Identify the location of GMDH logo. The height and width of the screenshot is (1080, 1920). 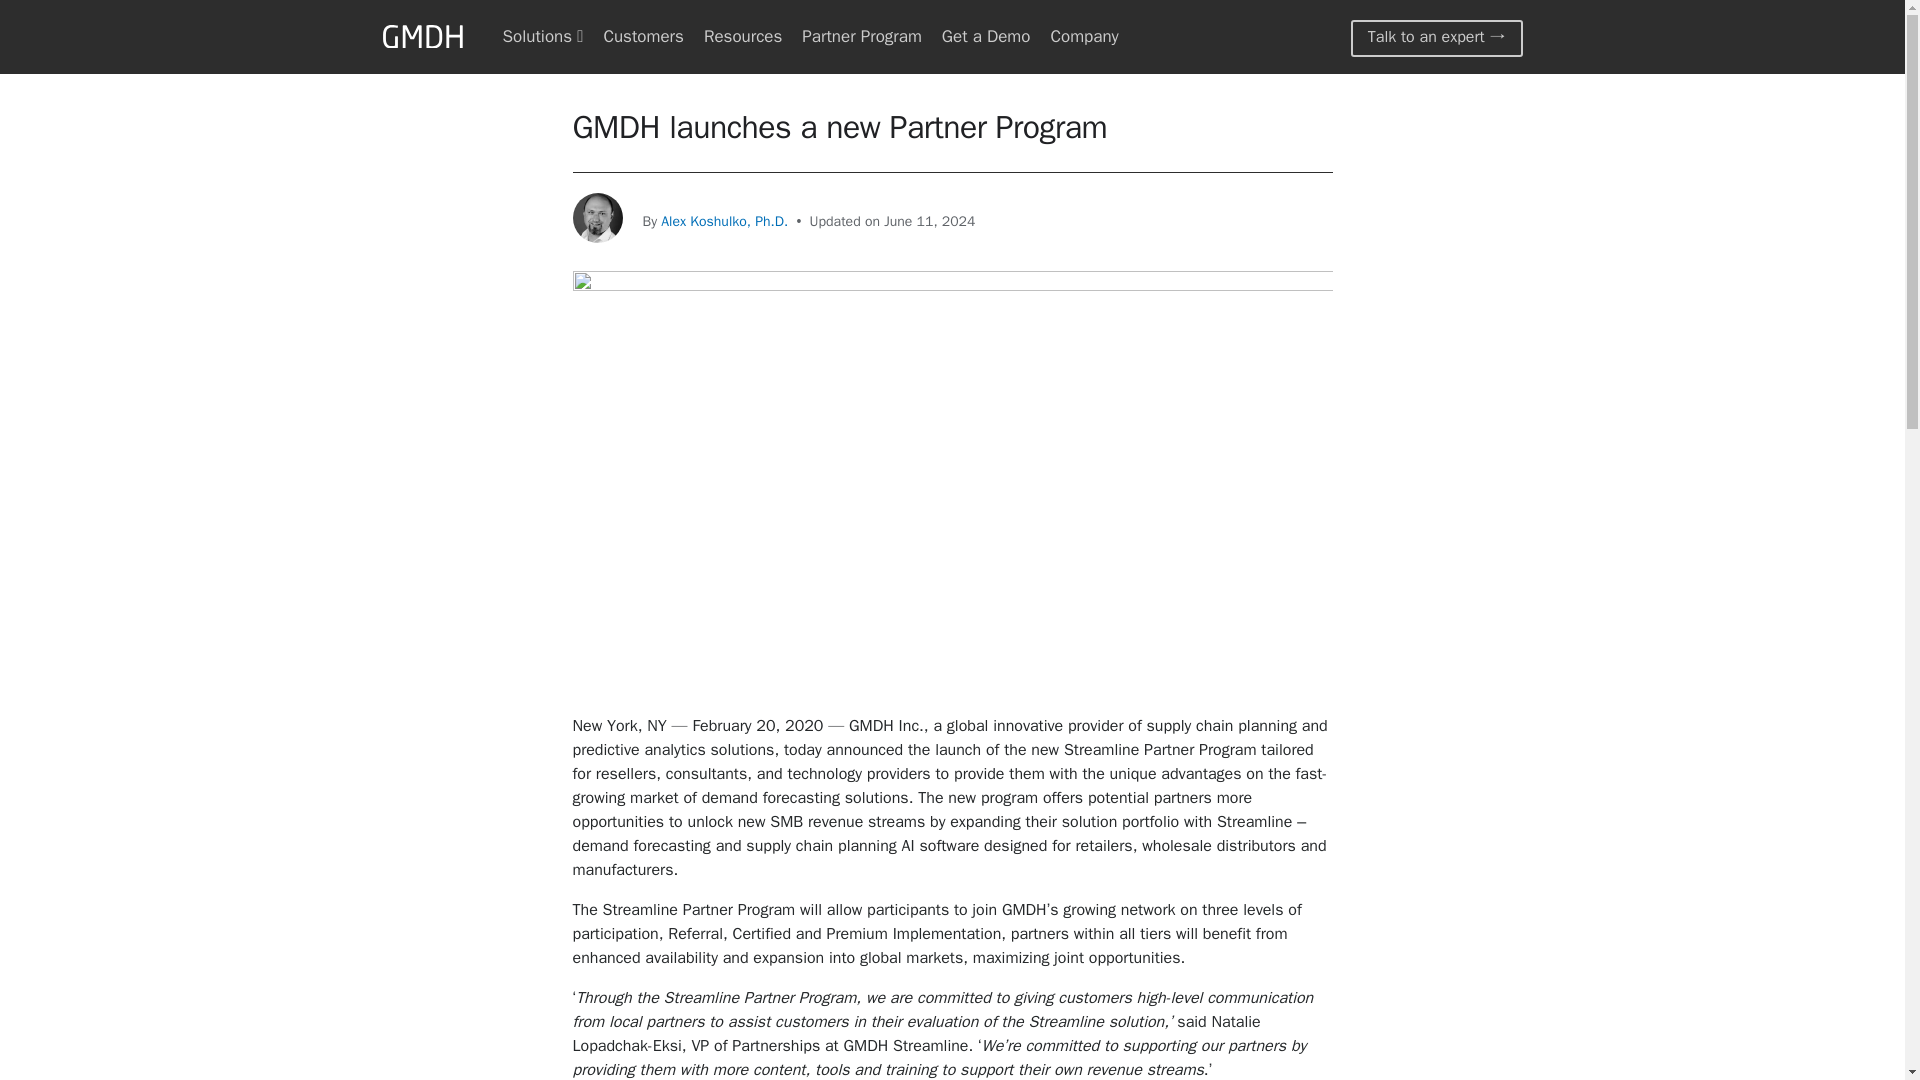
(422, 38).